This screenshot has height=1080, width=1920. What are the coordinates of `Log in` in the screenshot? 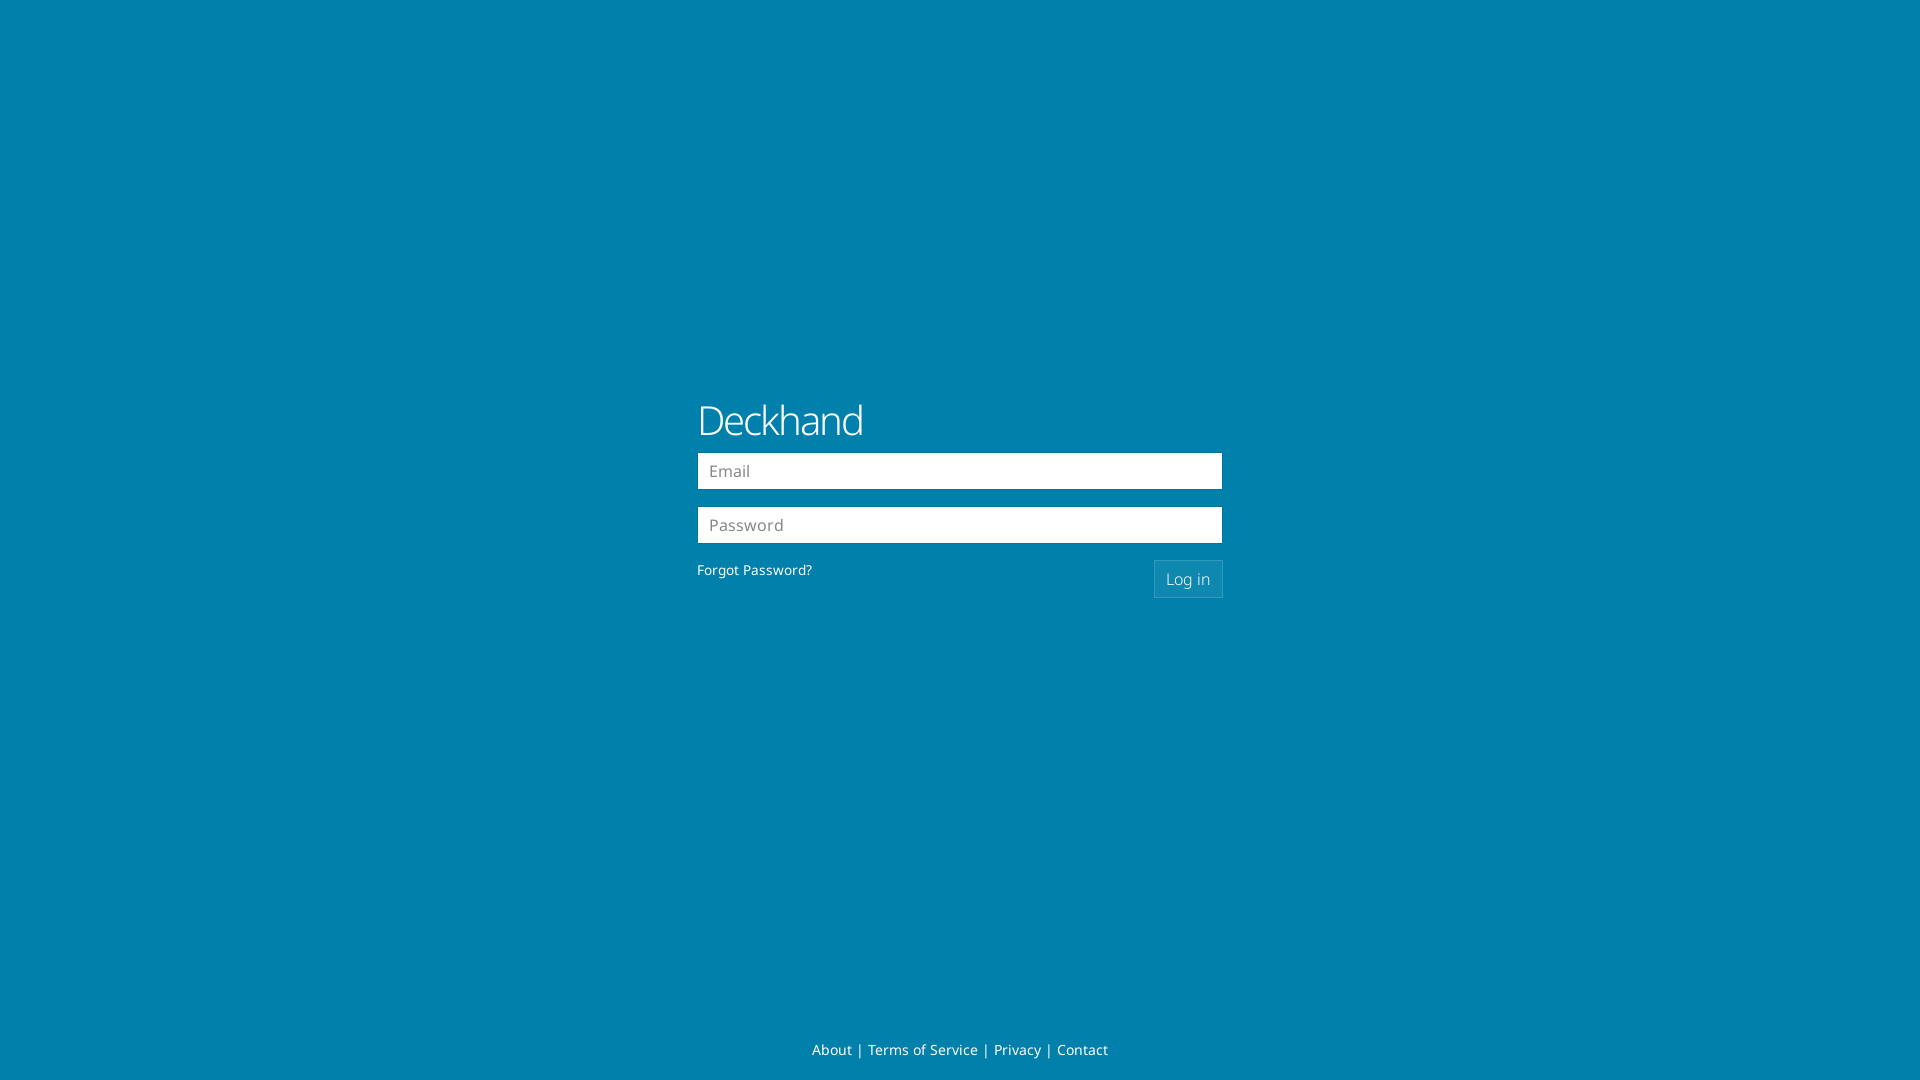 It's located at (1188, 579).